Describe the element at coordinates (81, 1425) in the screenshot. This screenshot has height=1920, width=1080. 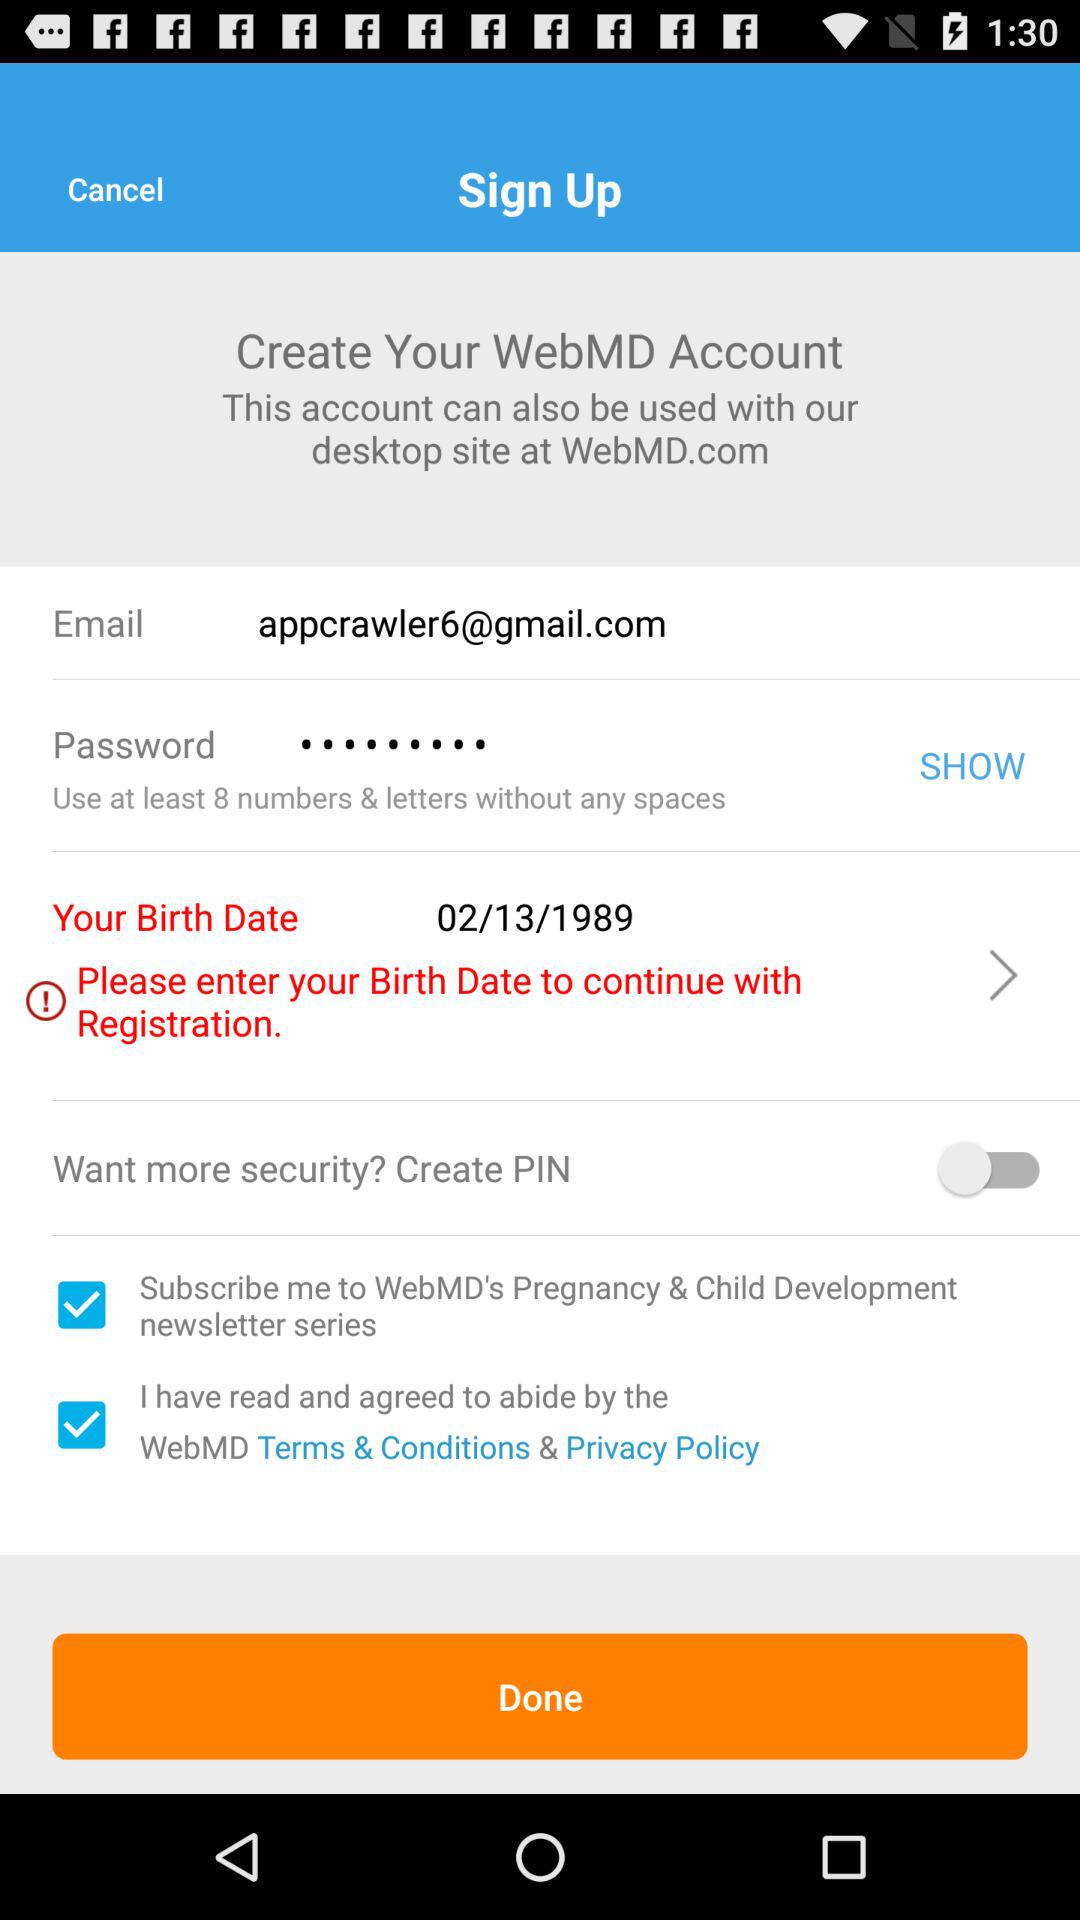
I see `the check box` at that location.